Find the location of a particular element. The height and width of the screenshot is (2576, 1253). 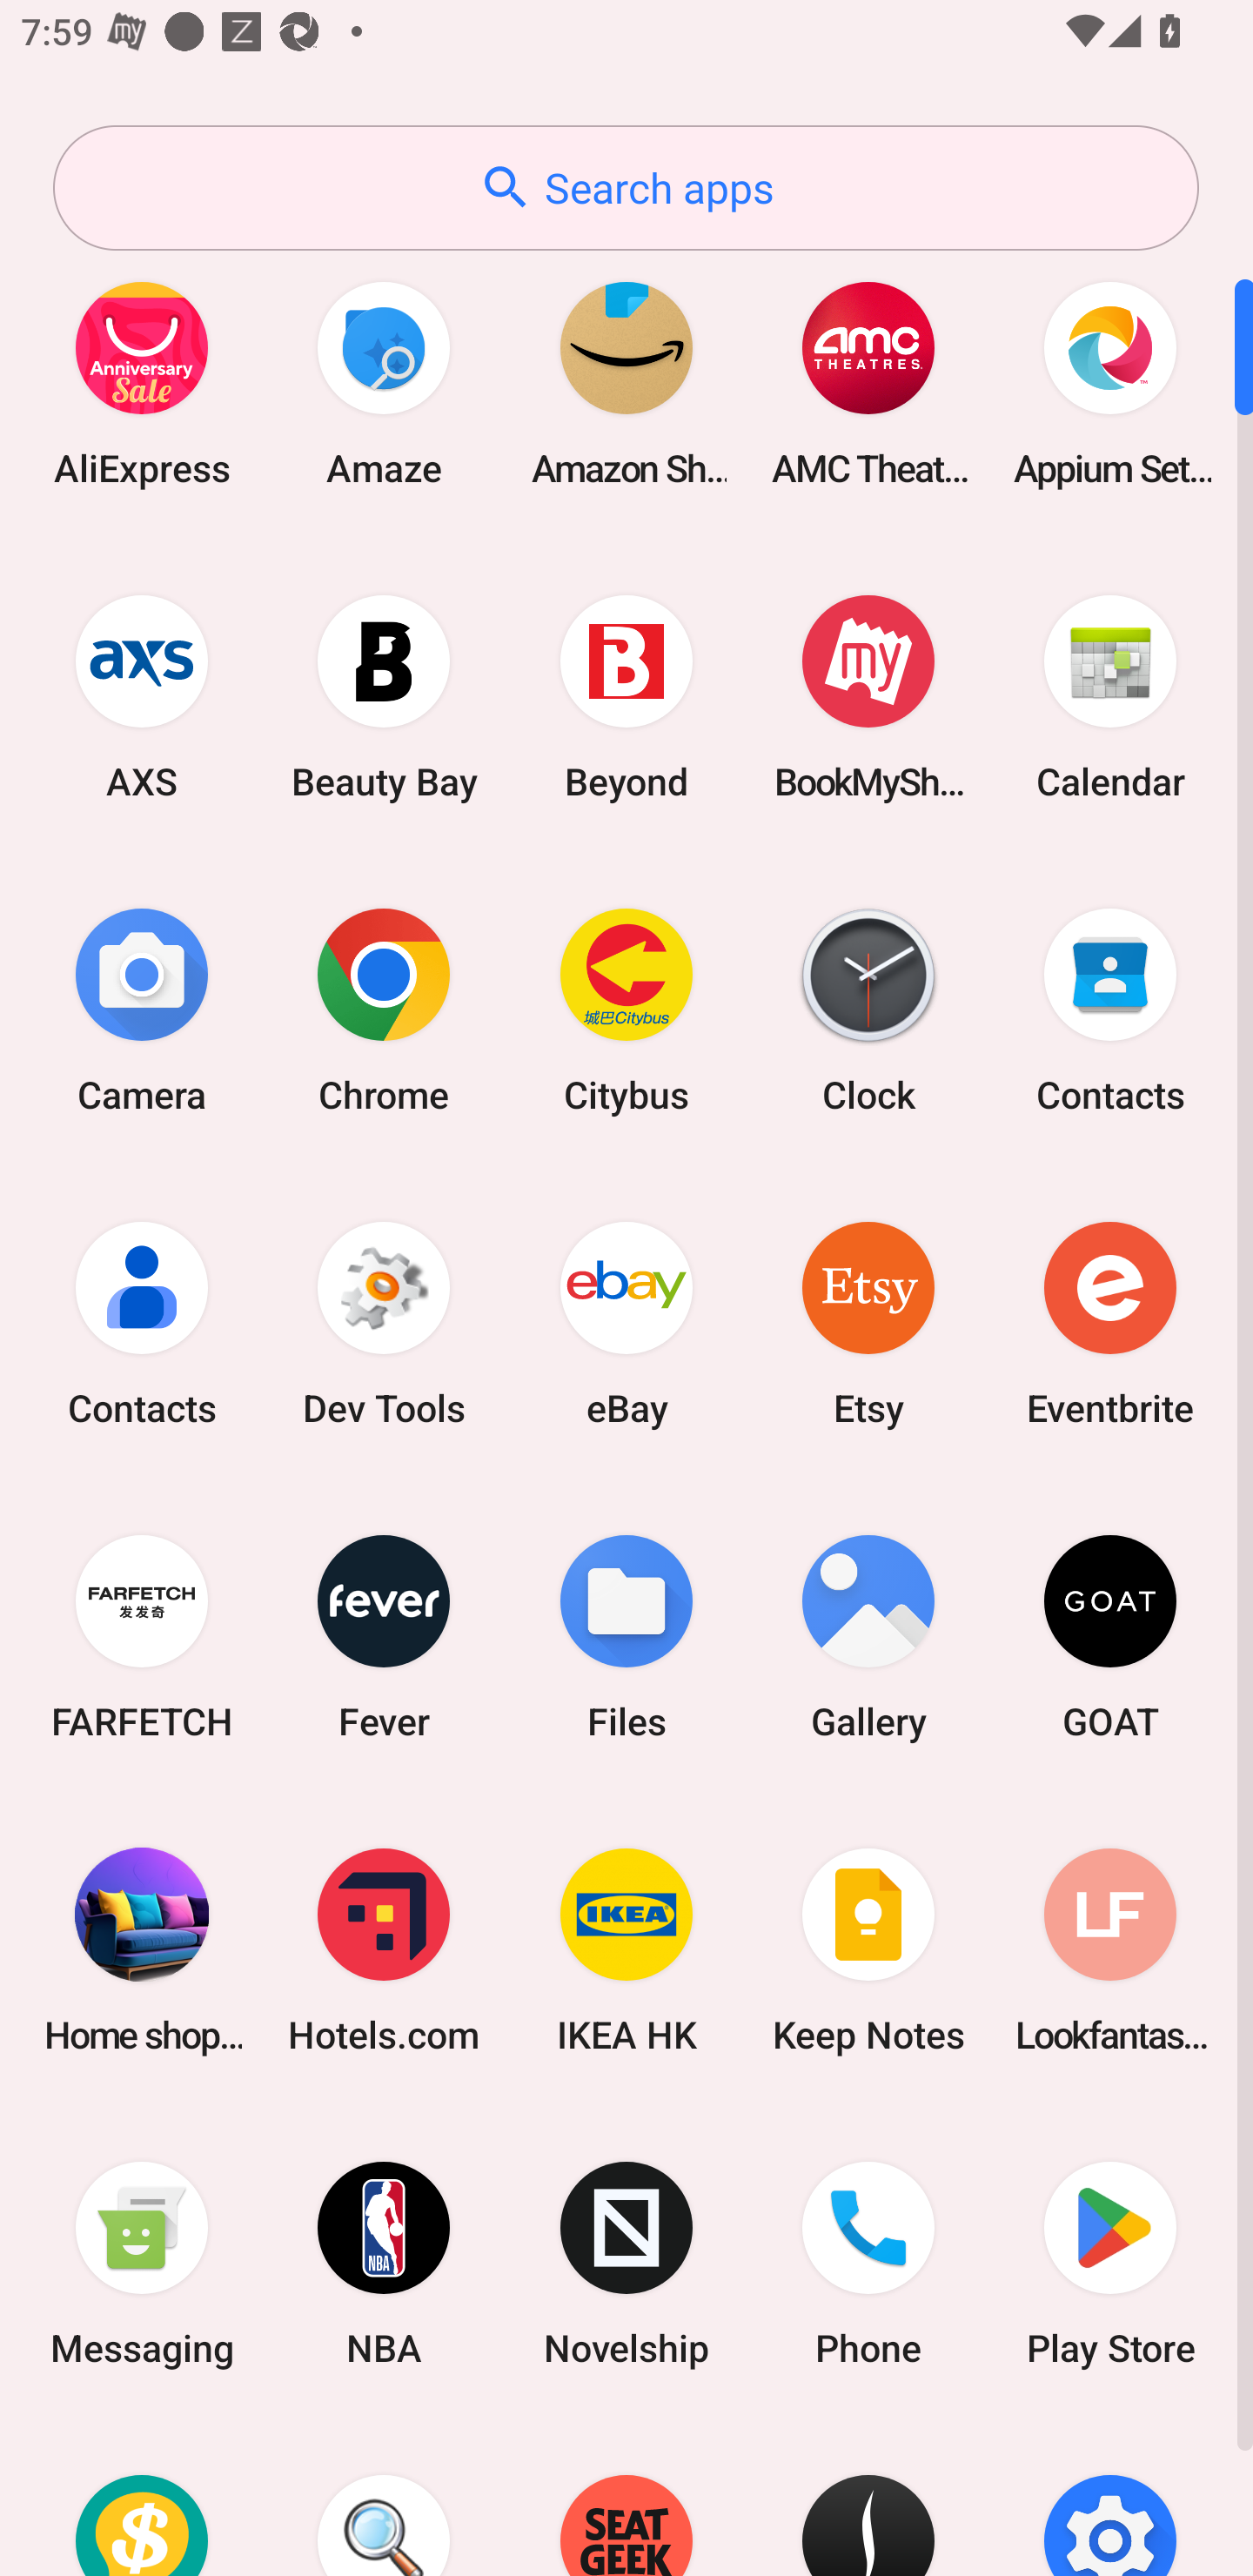

Beauty Bay is located at coordinates (384, 696).